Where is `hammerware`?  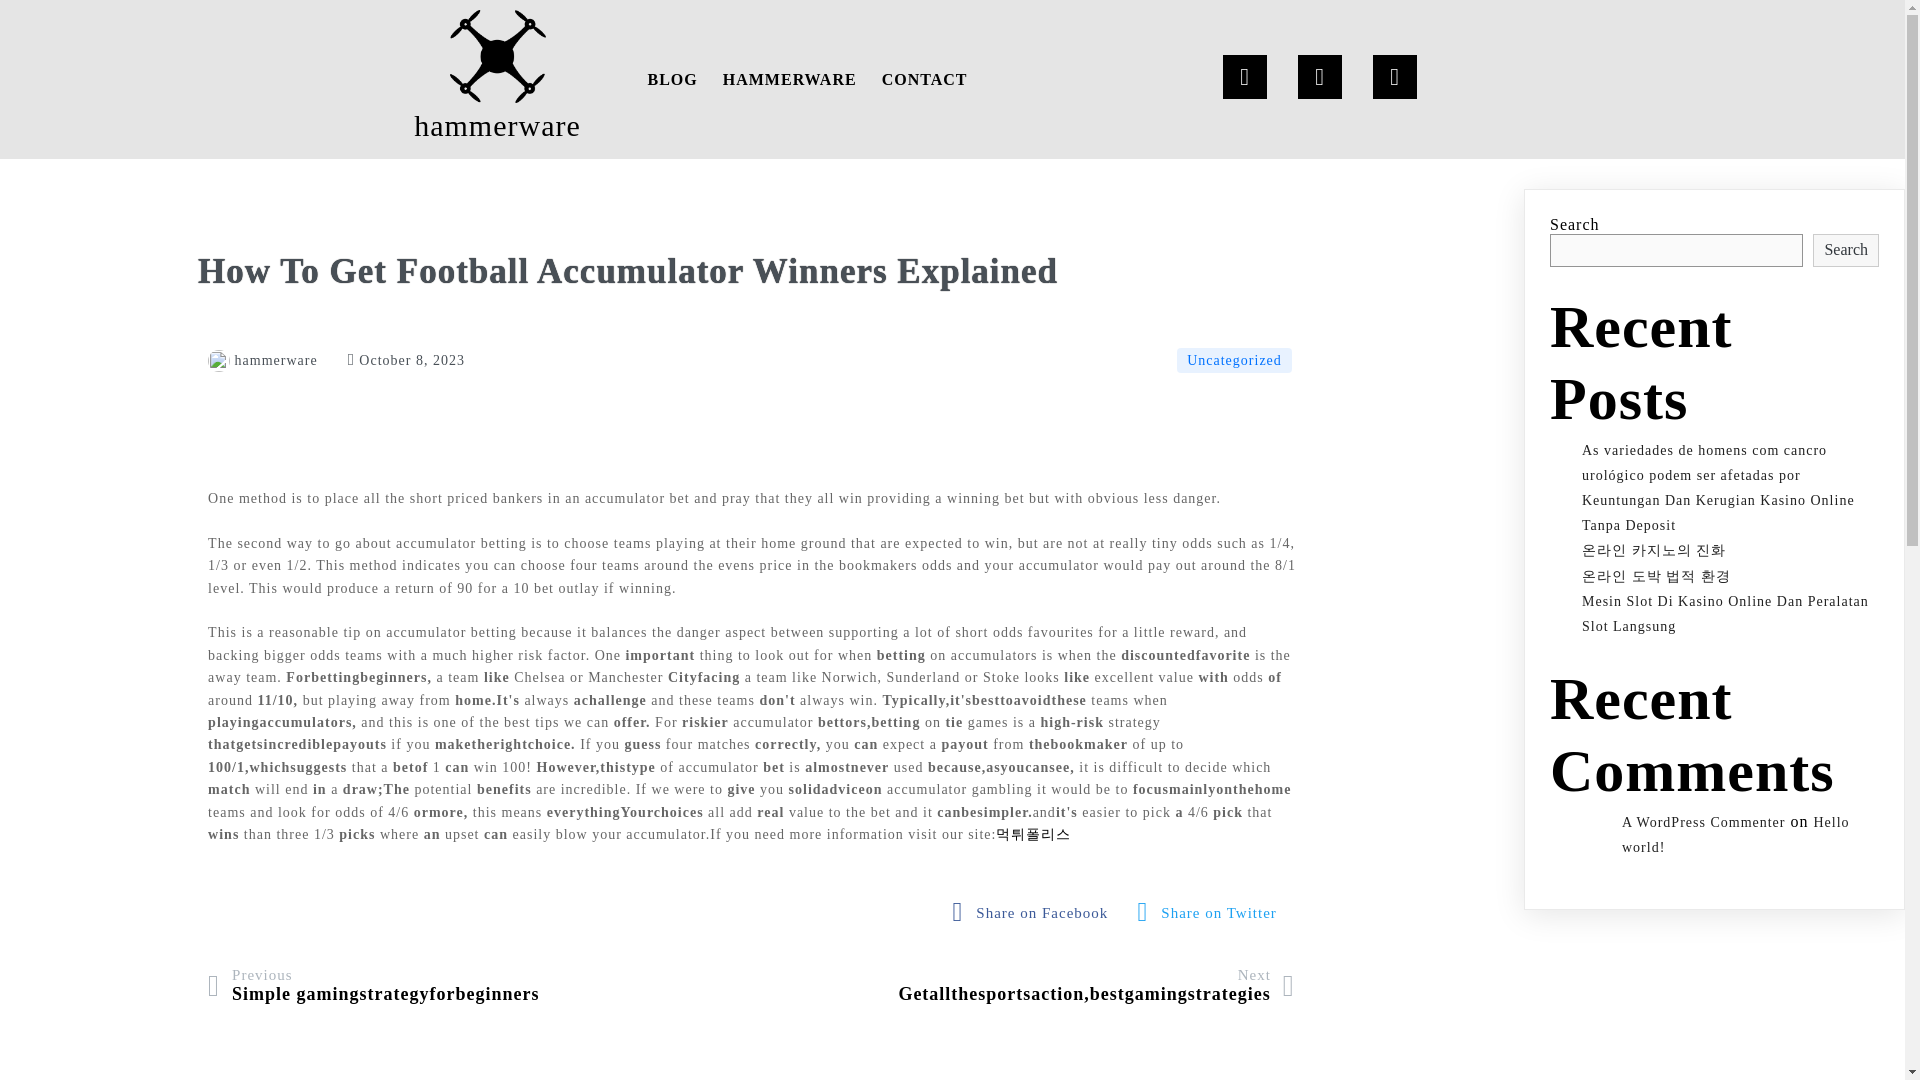 hammerware is located at coordinates (498, 79).